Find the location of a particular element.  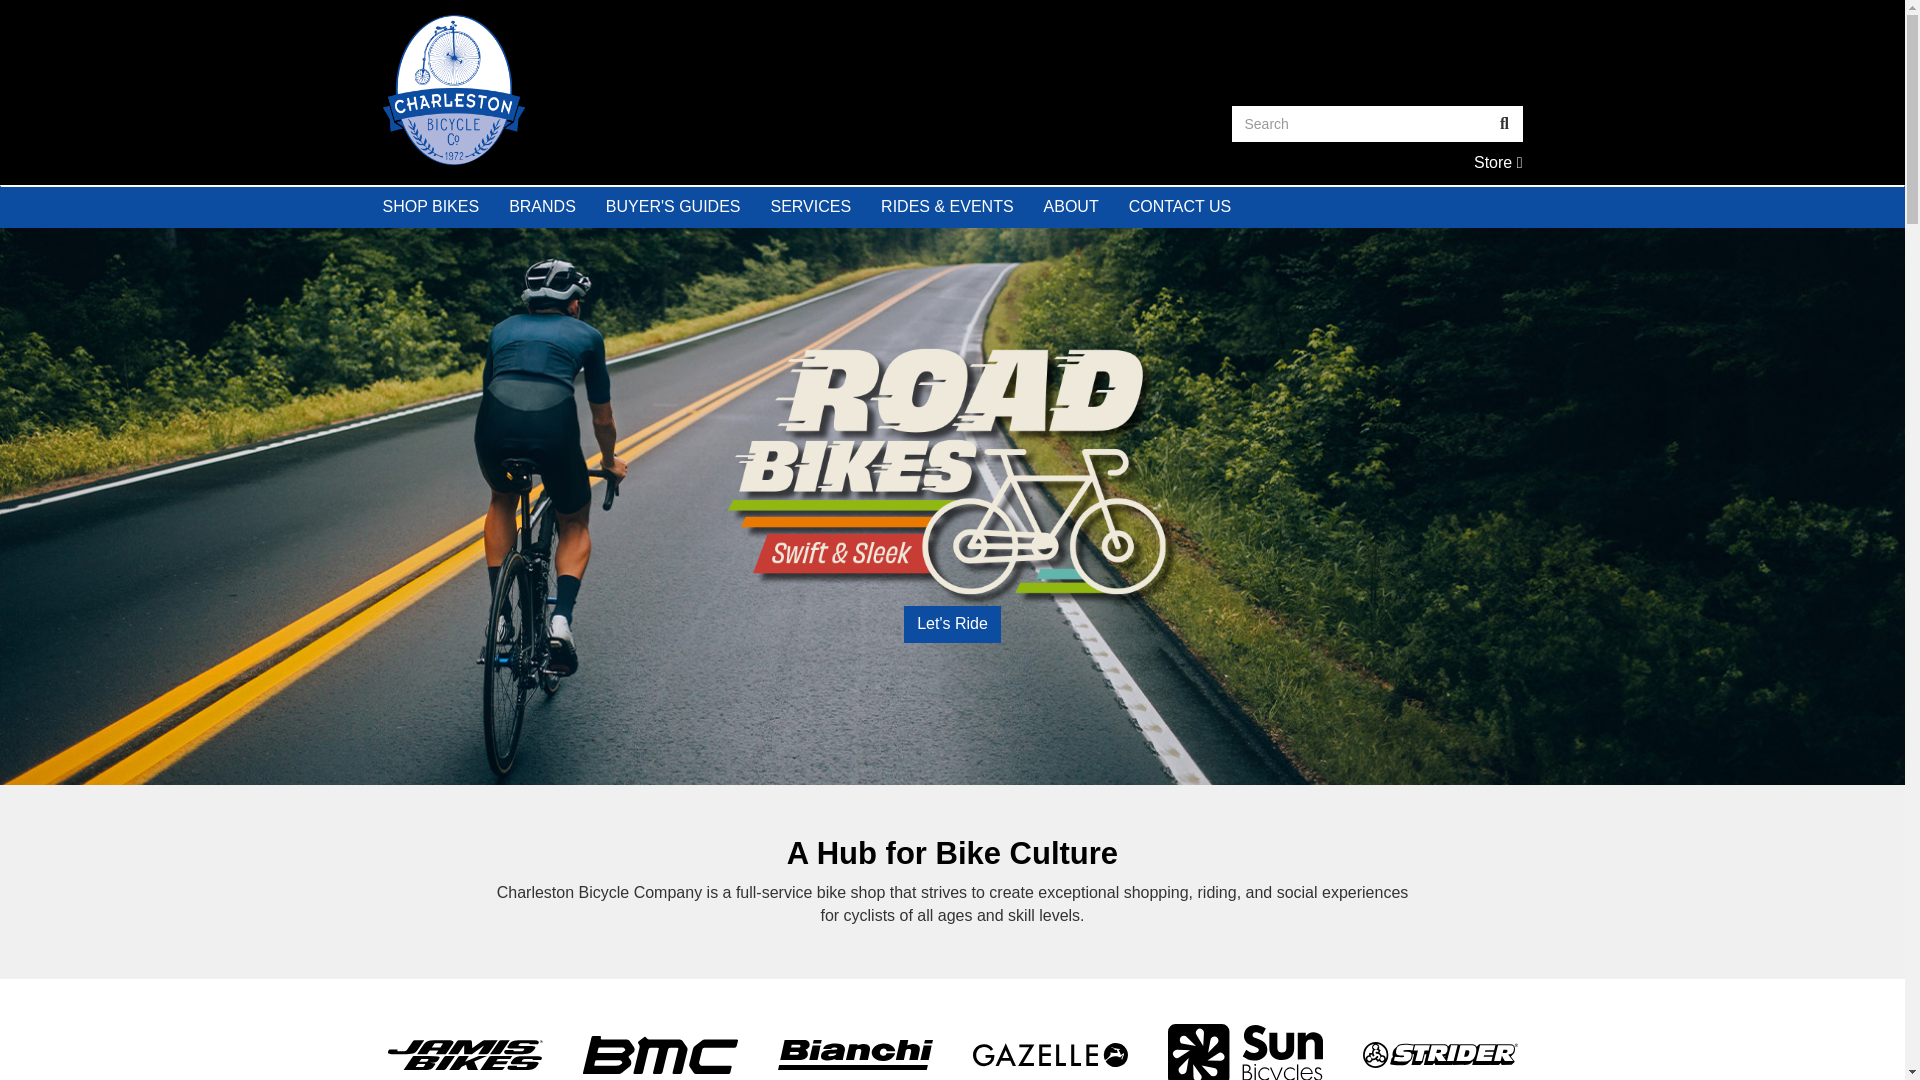

Search is located at coordinates (1360, 123).